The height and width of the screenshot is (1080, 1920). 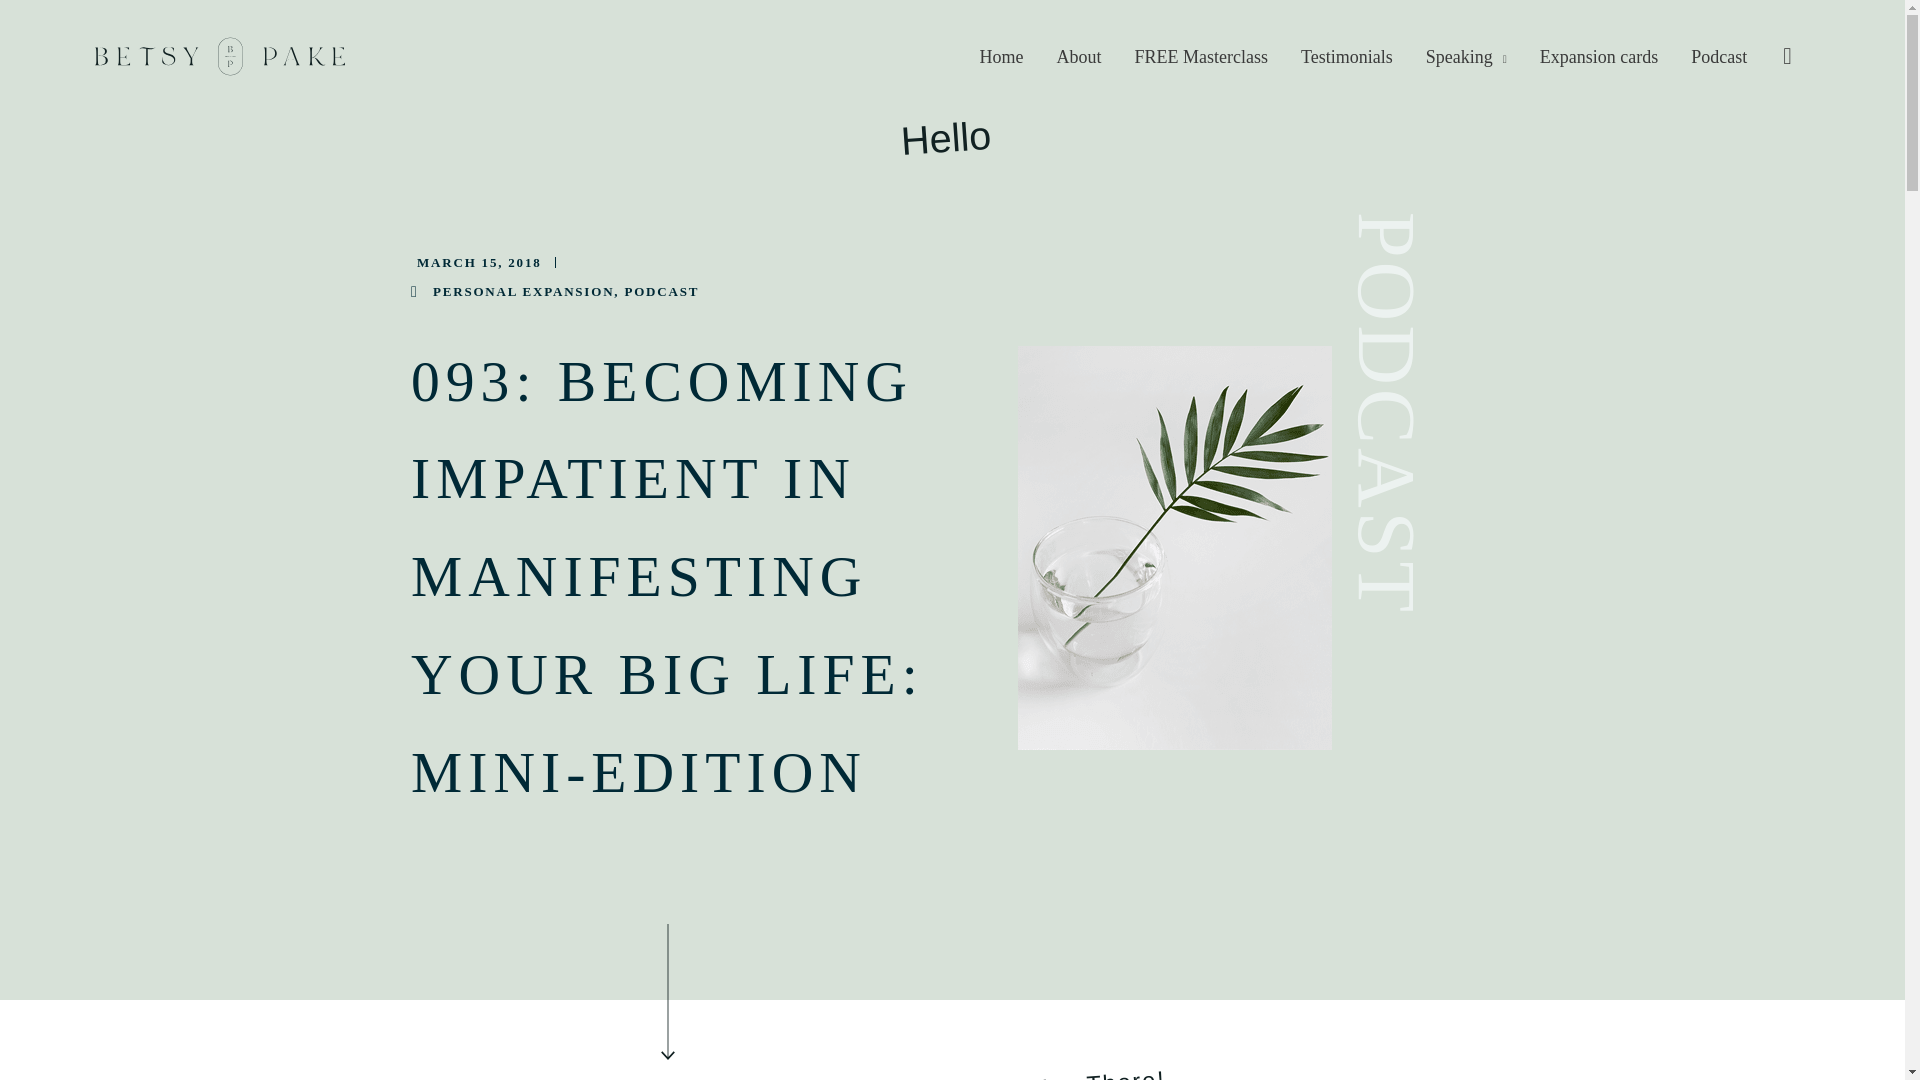 What do you see at coordinates (524, 292) in the screenshot?
I see `PERSONAL EXPANSION` at bounding box center [524, 292].